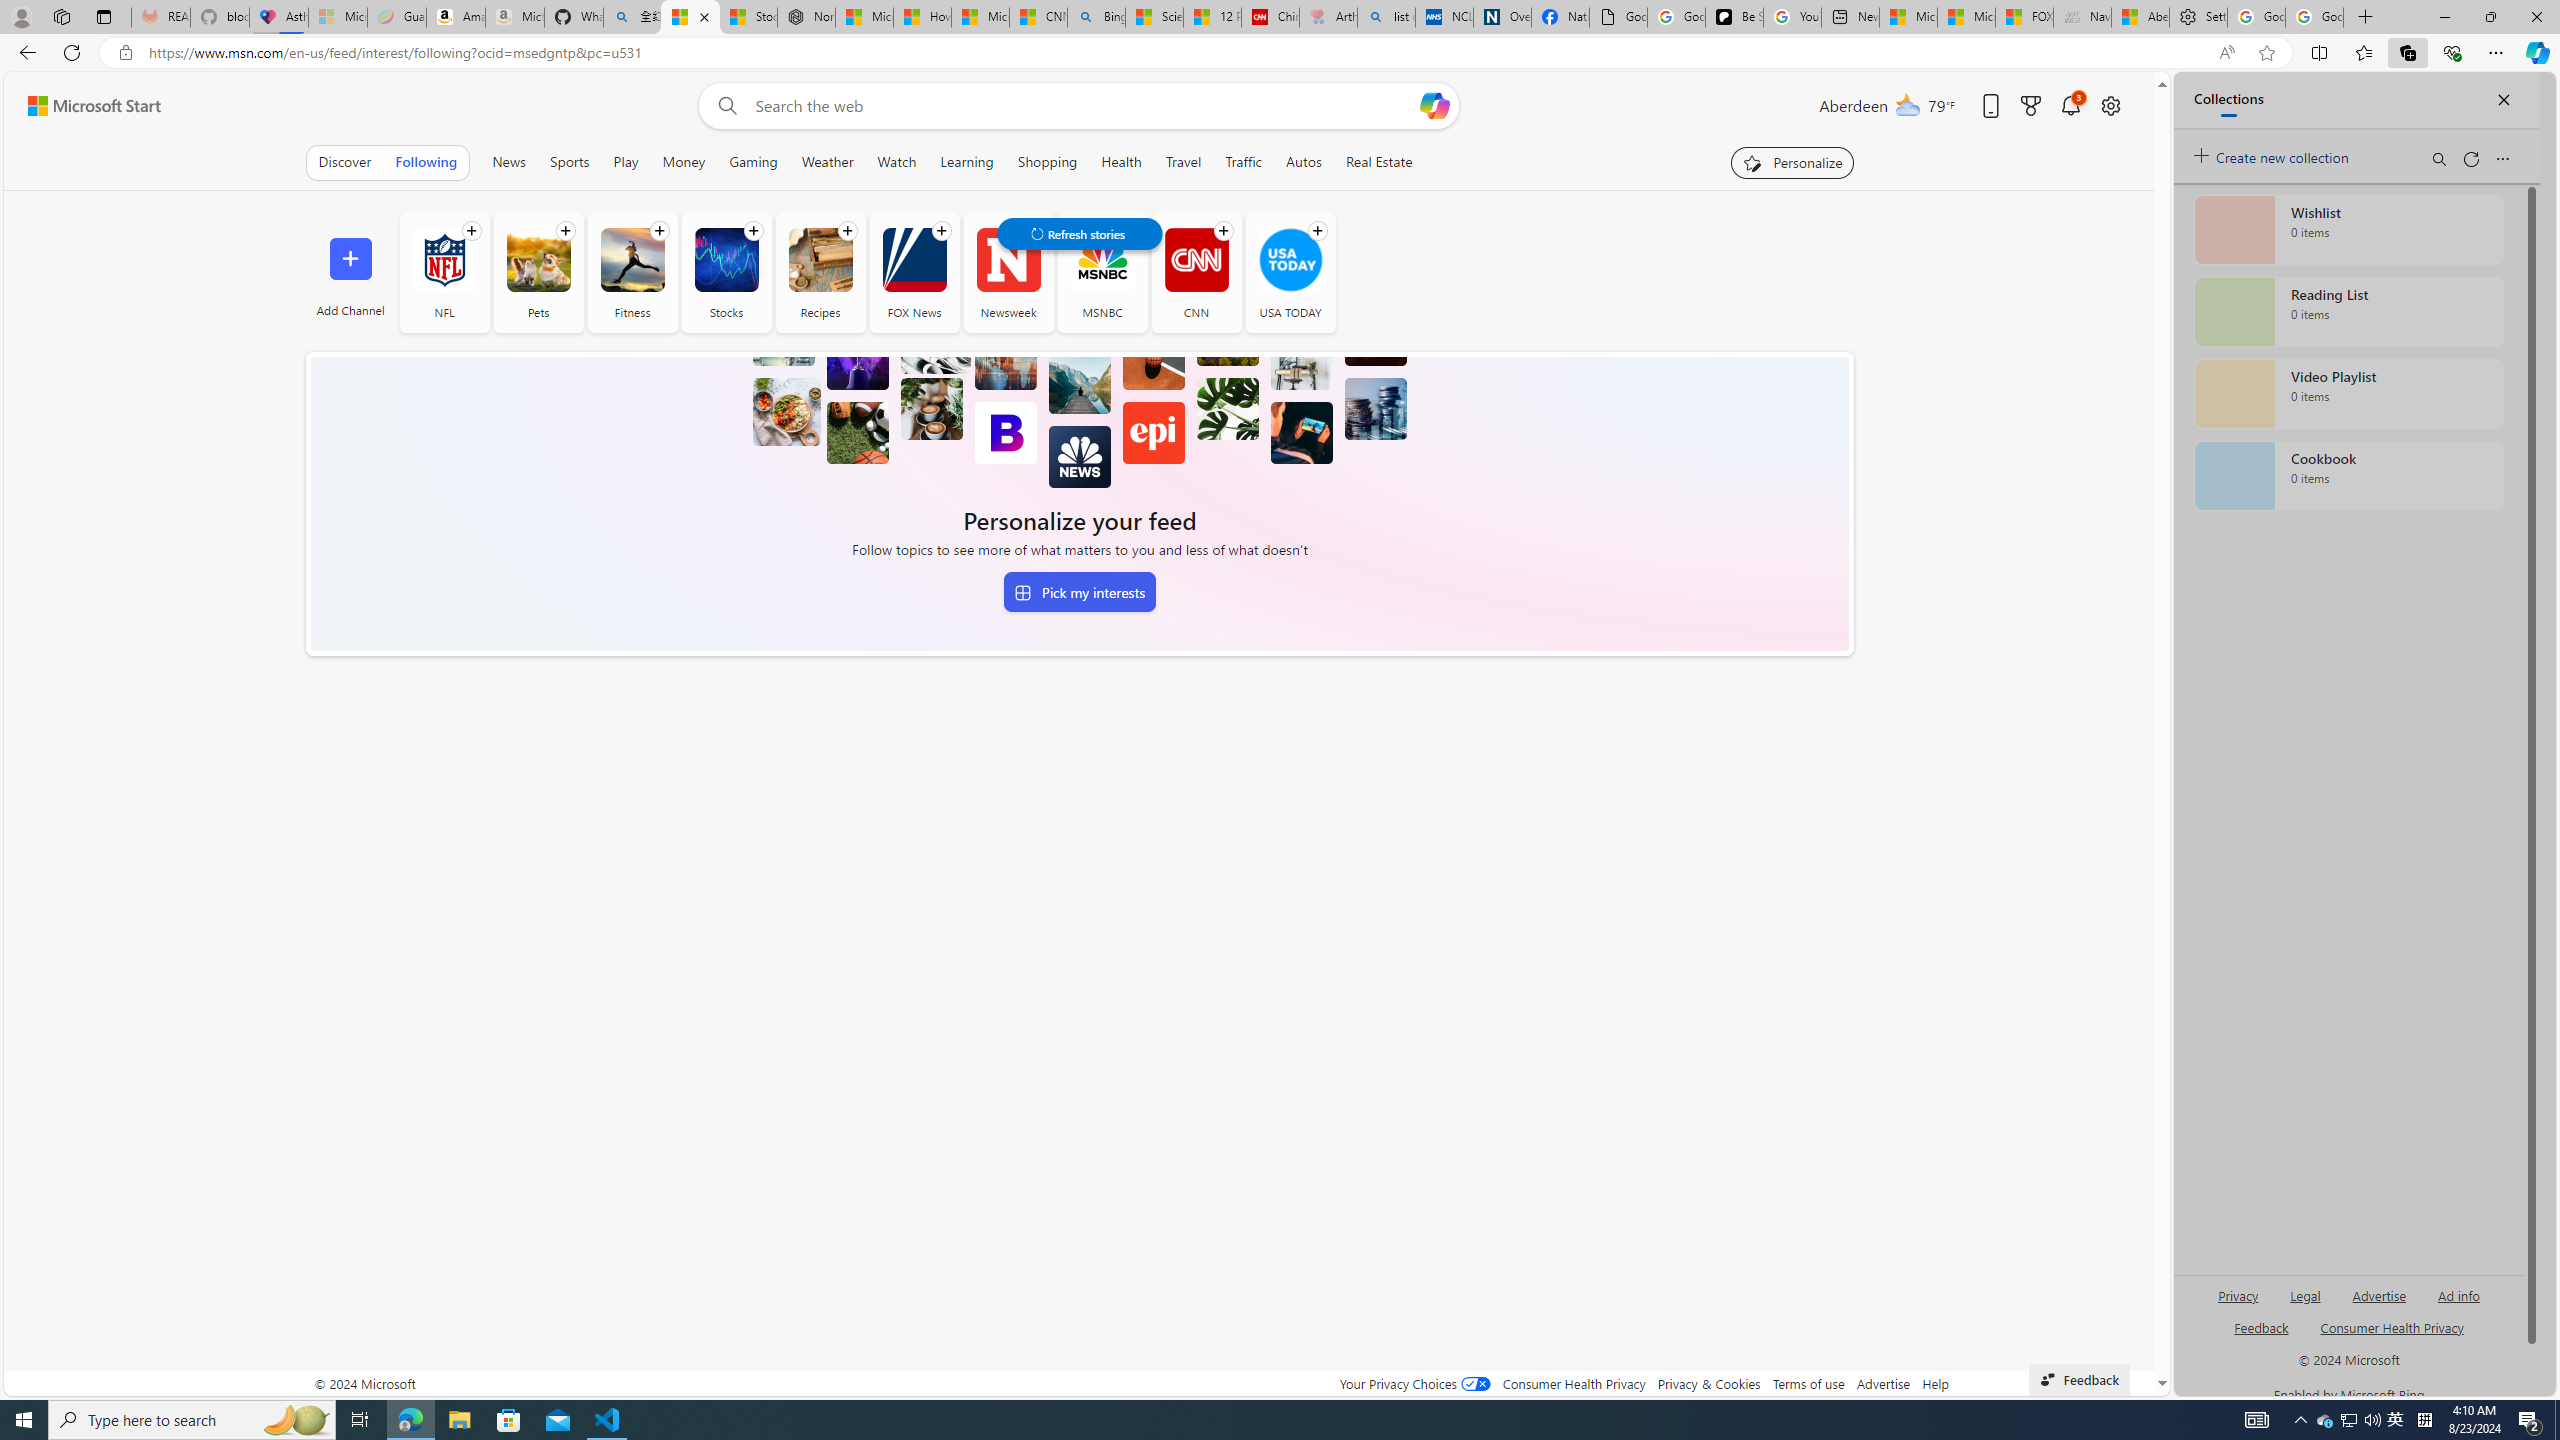 This screenshot has height=1440, width=2560. I want to click on CNN, so click(1196, 272).